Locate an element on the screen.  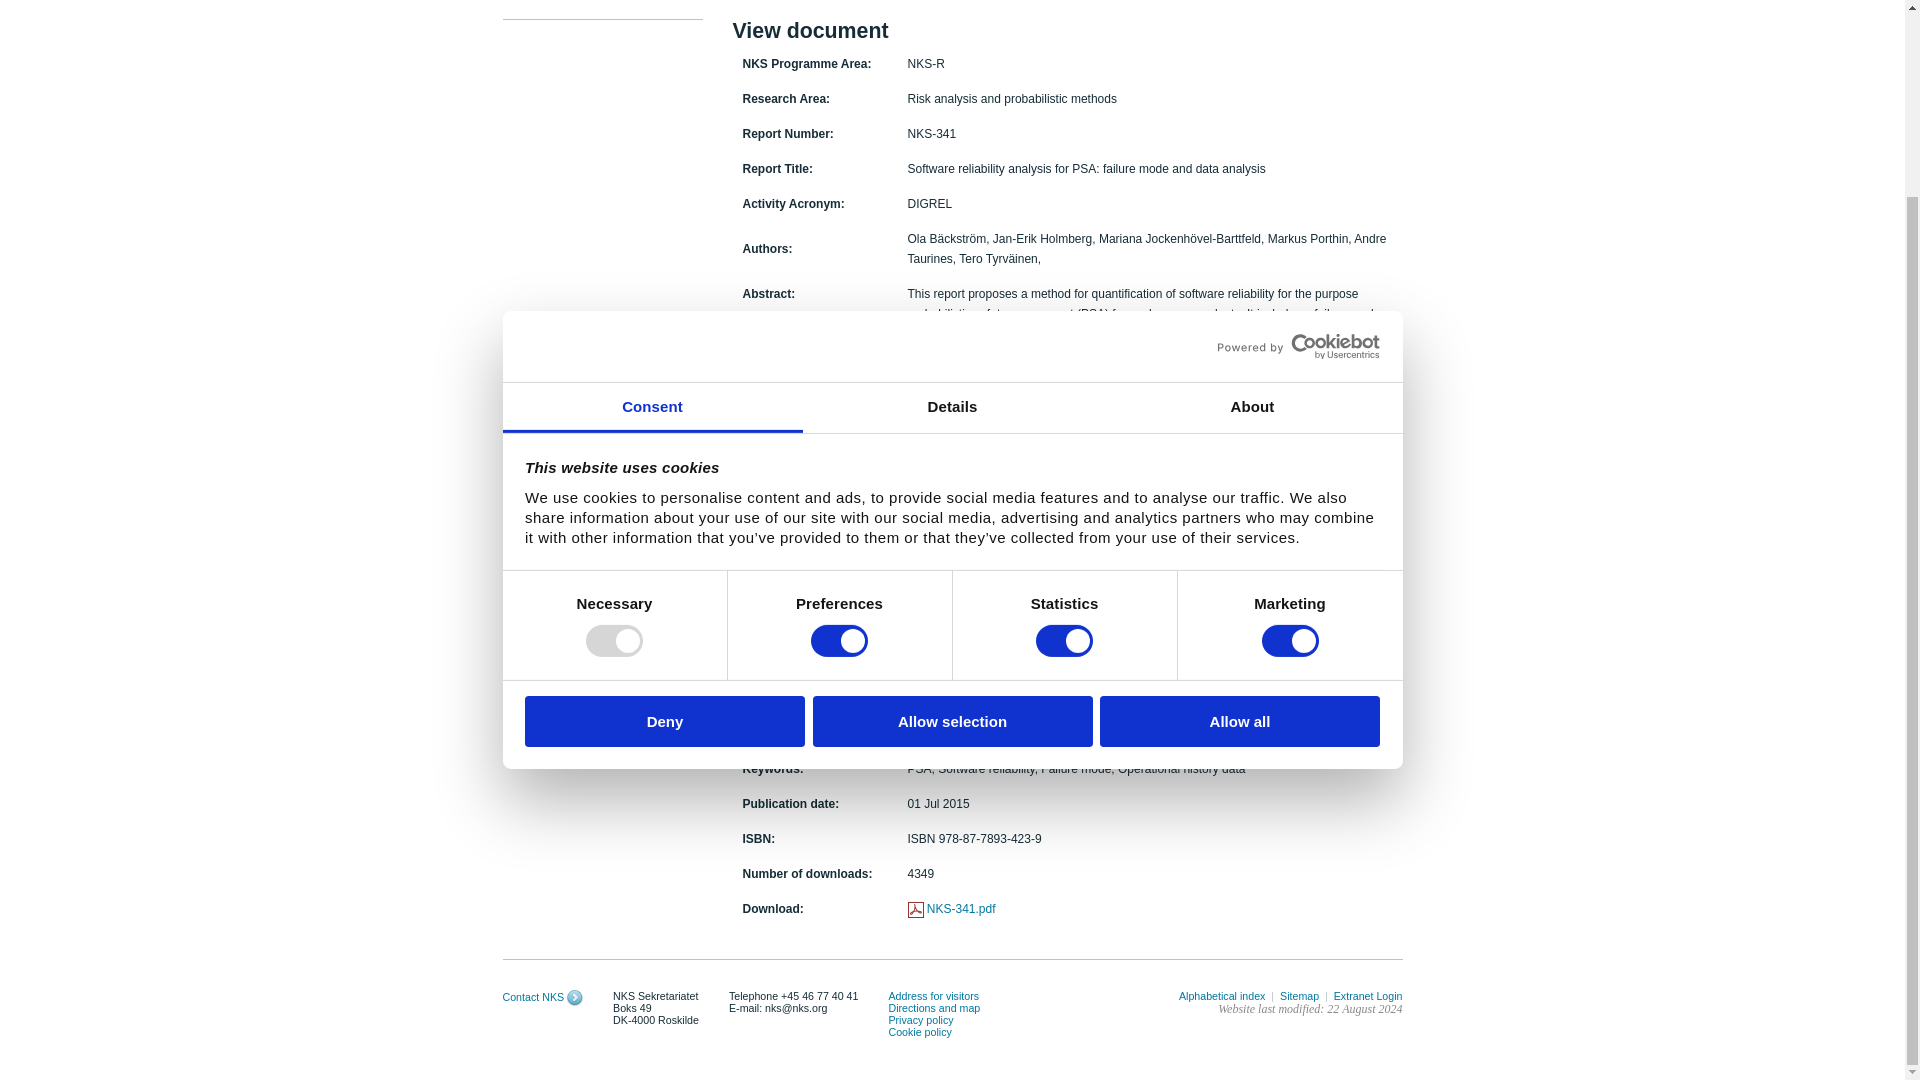
Privacy Policy is located at coordinates (920, 1020).